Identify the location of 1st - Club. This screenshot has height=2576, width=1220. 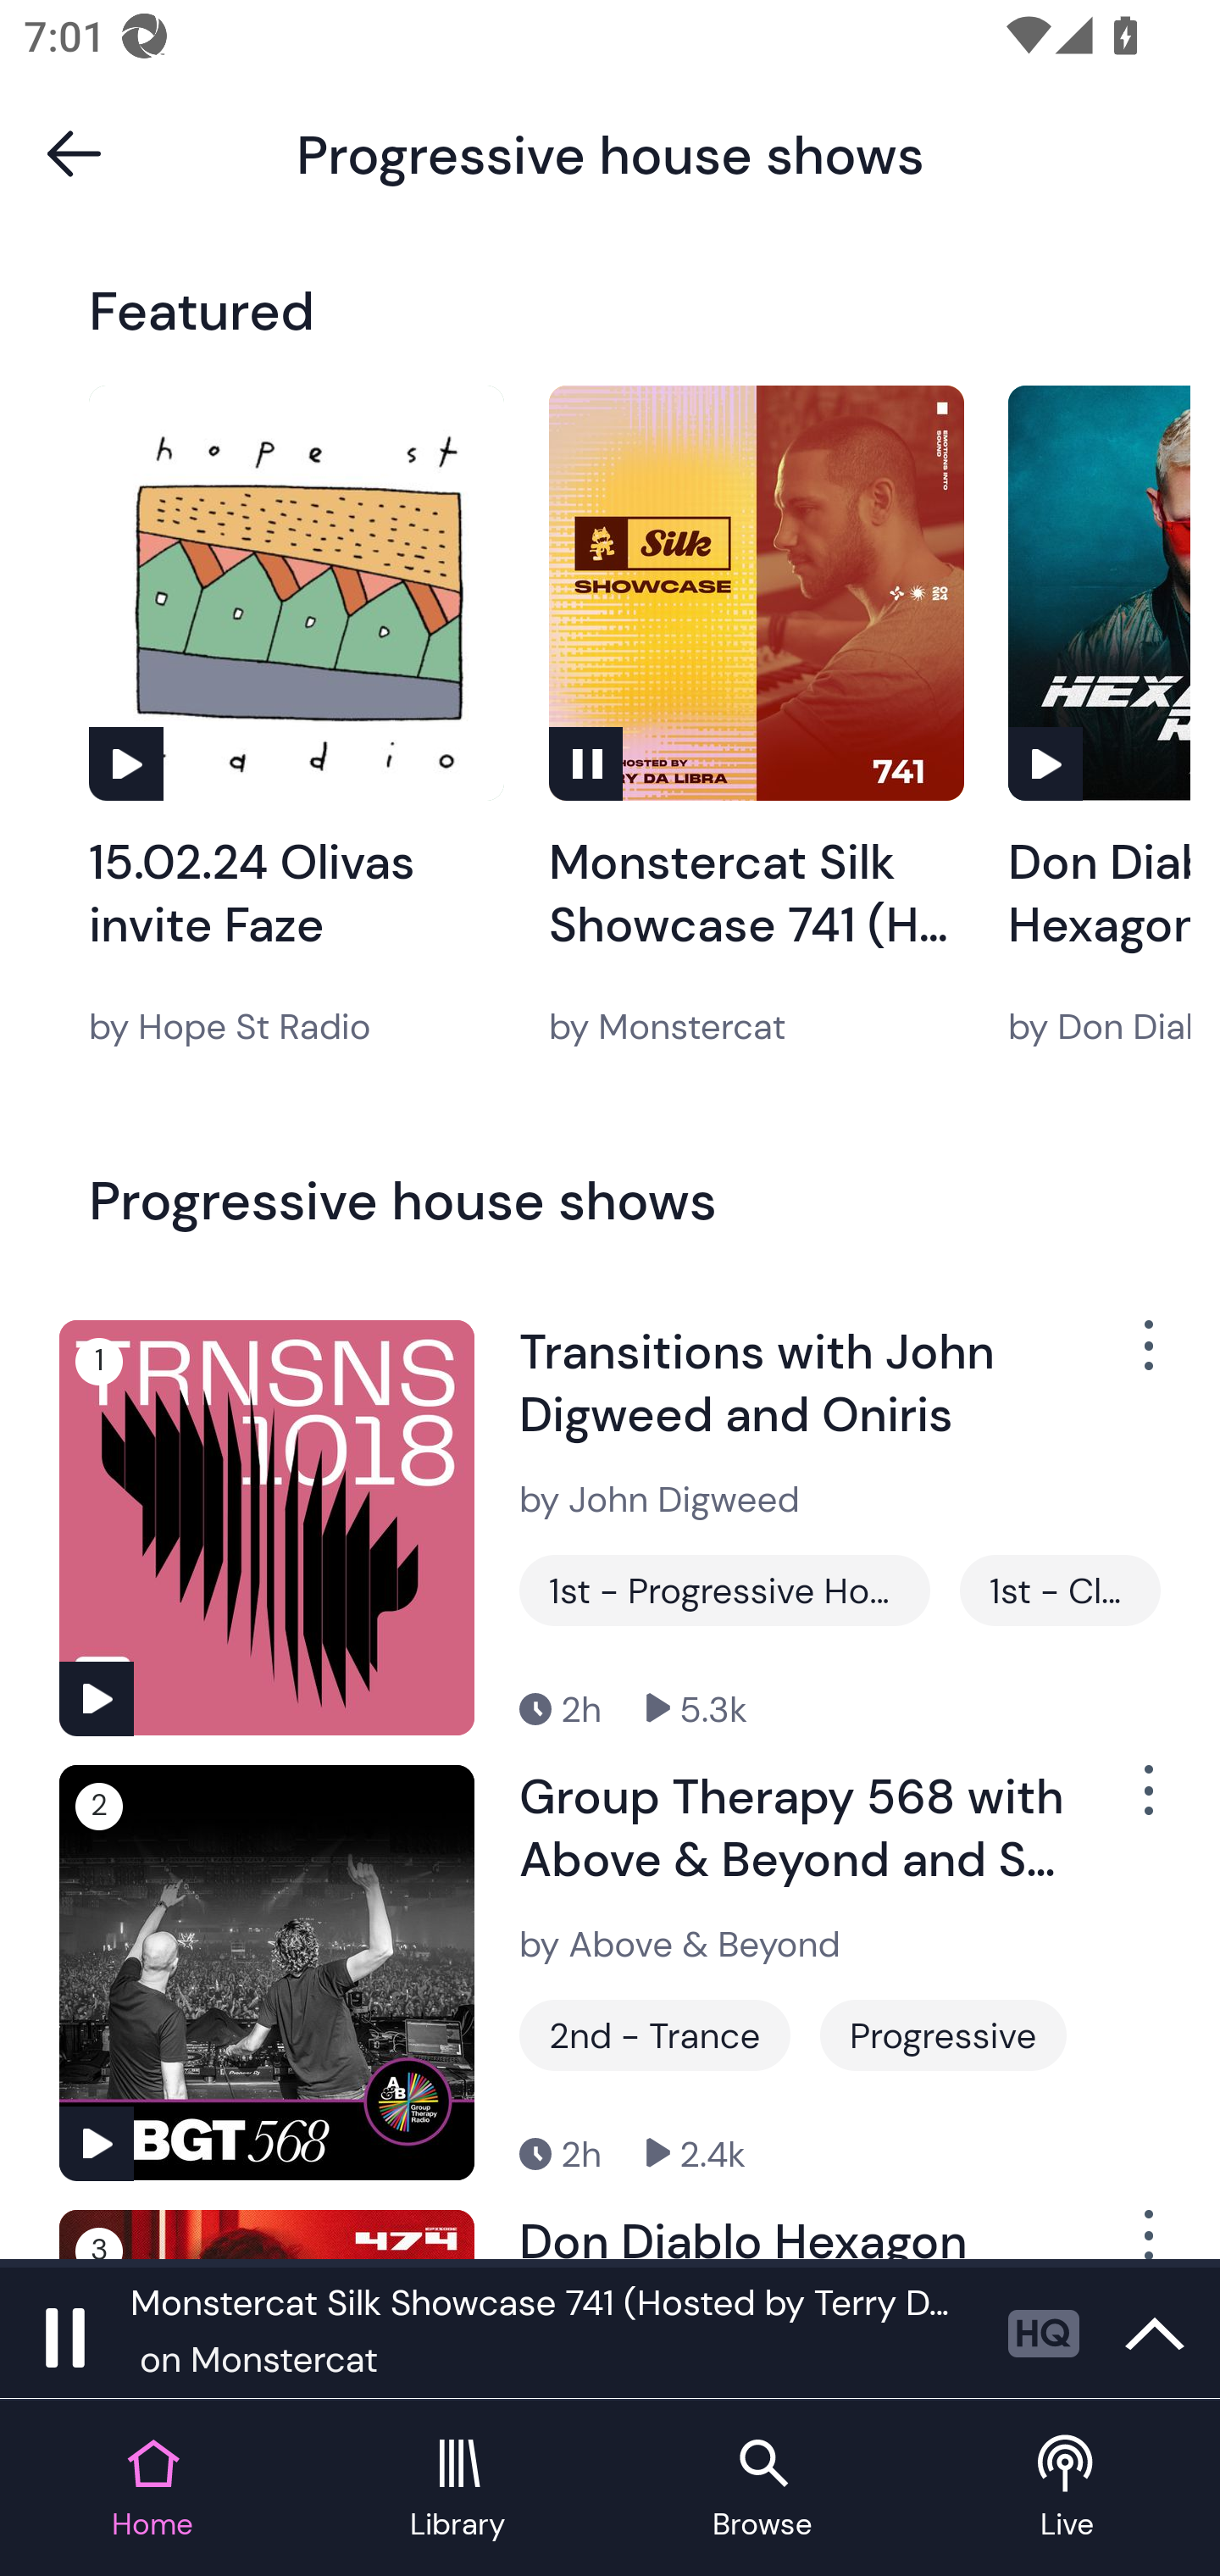
(1060, 1591).